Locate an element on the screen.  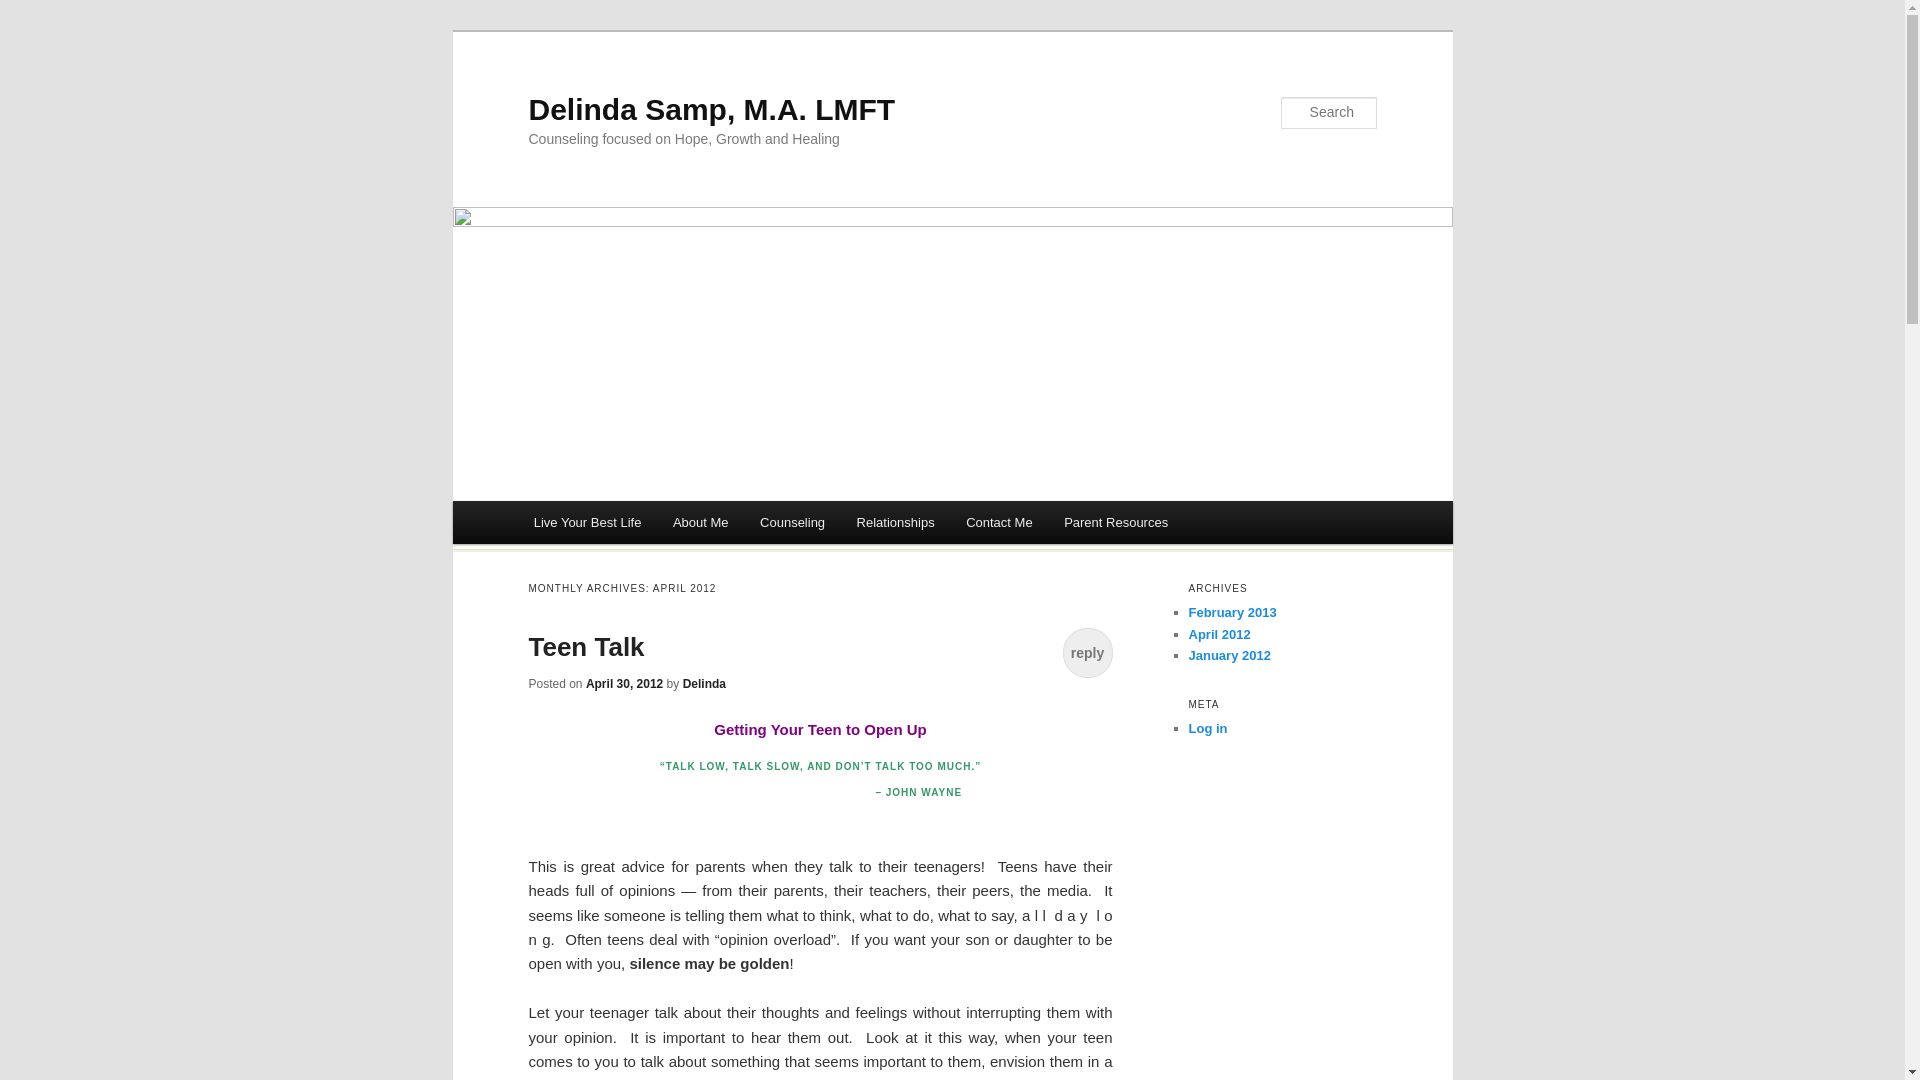
Relationships is located at coordinates (895, 522).